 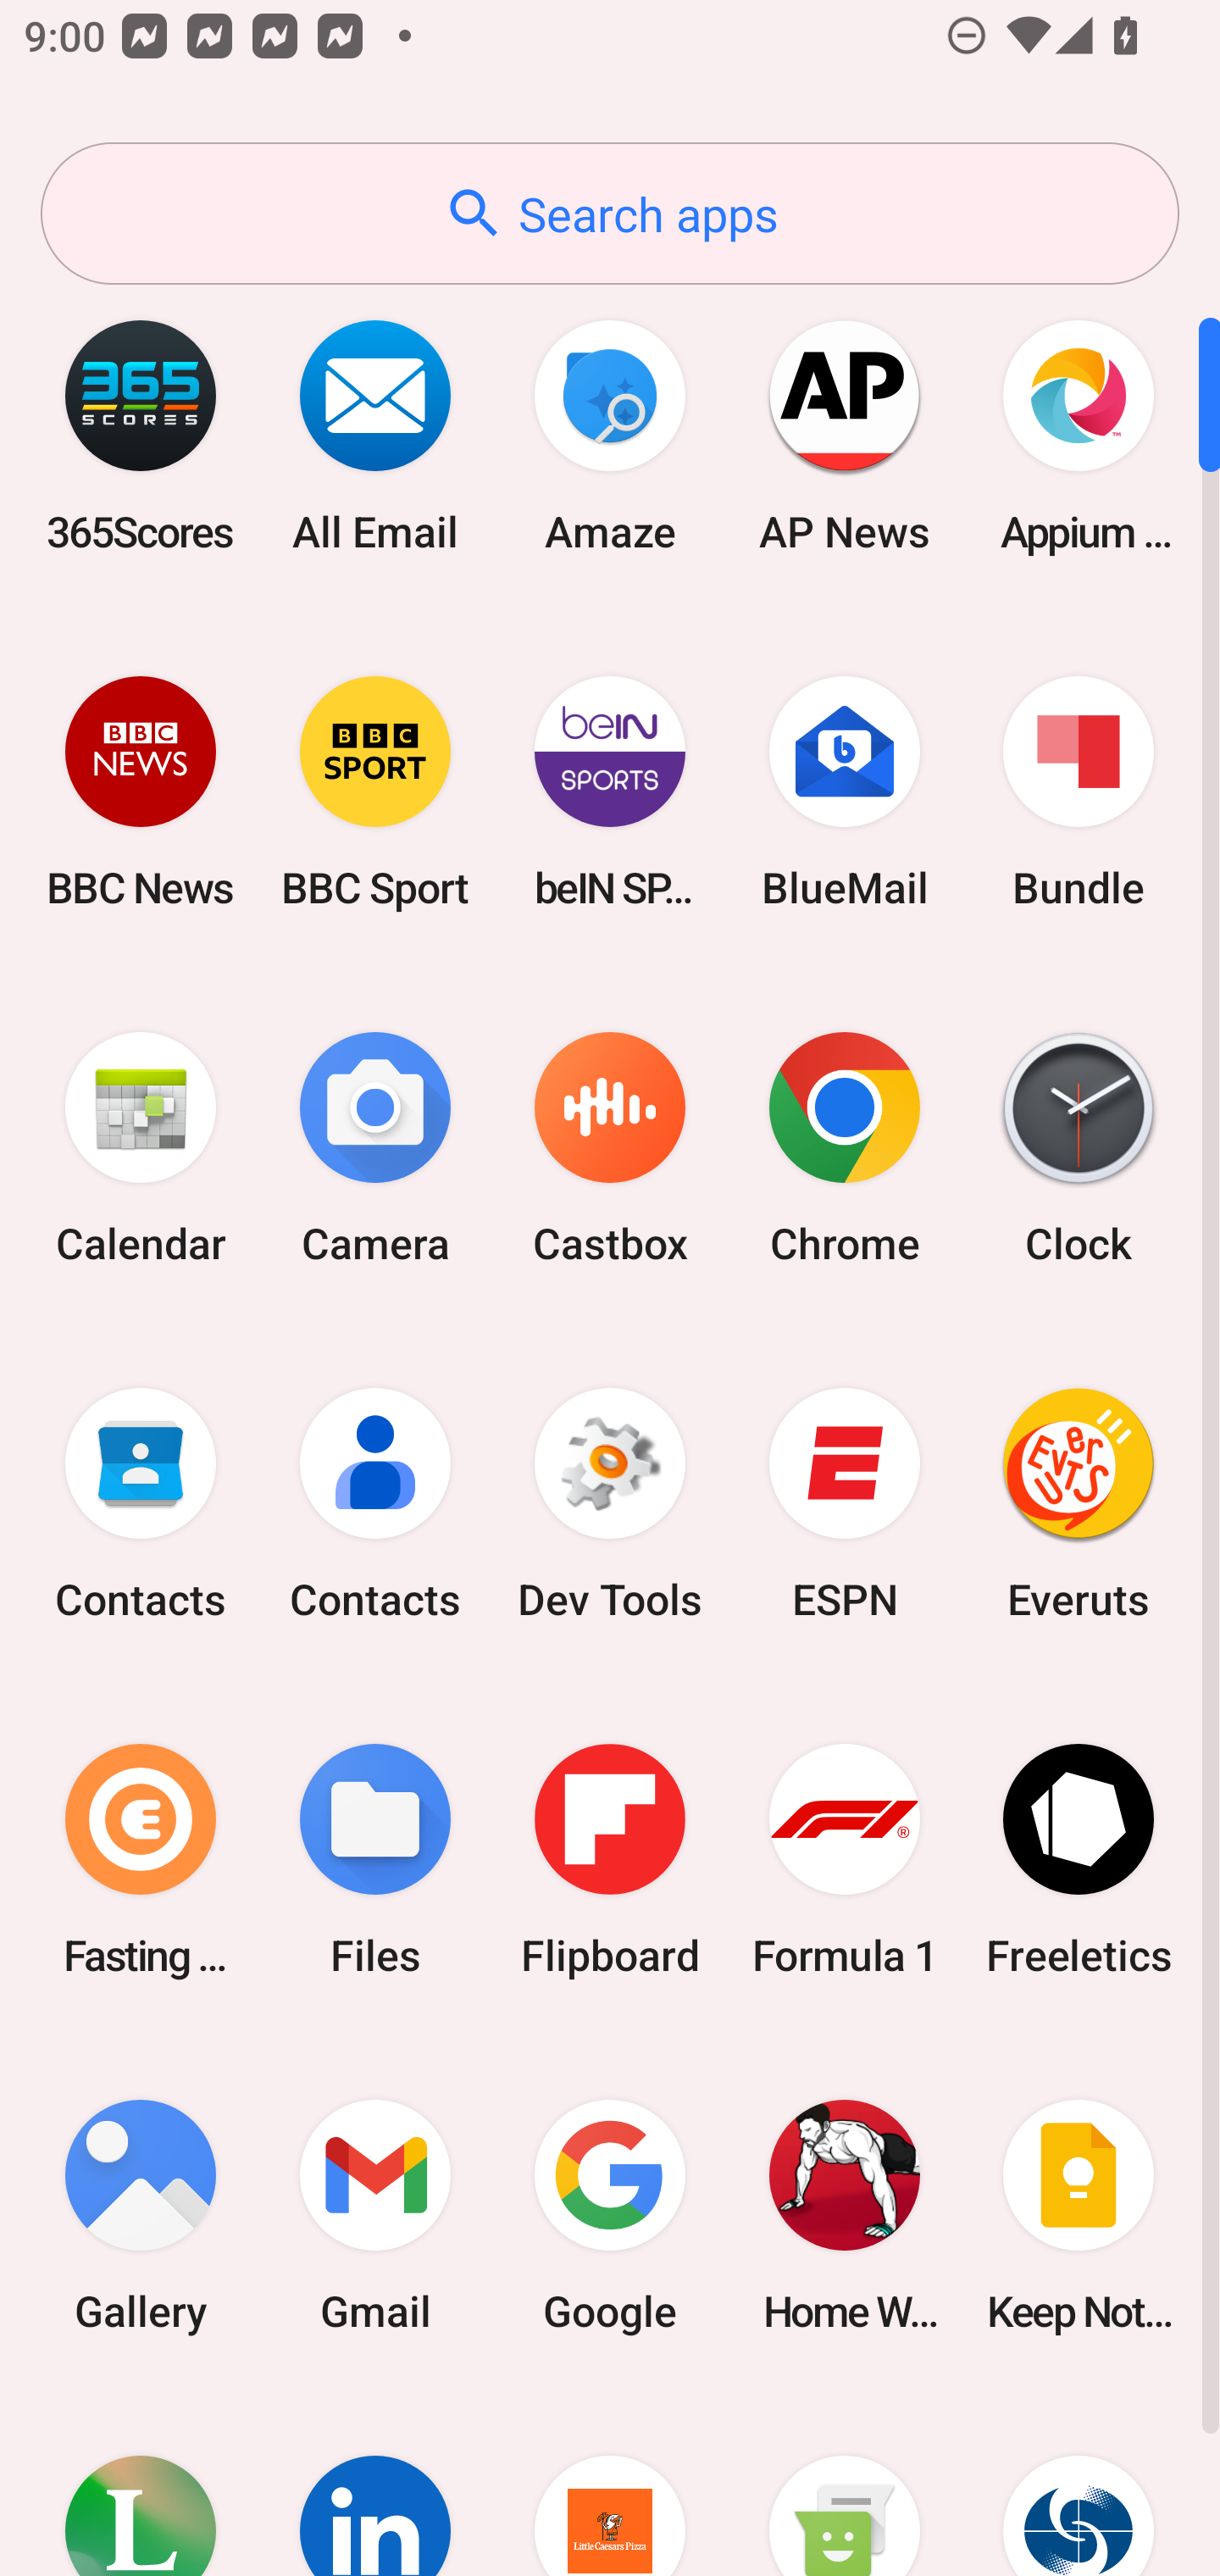 I want to click on Keep Notes, so click(x=1079, y=2215).